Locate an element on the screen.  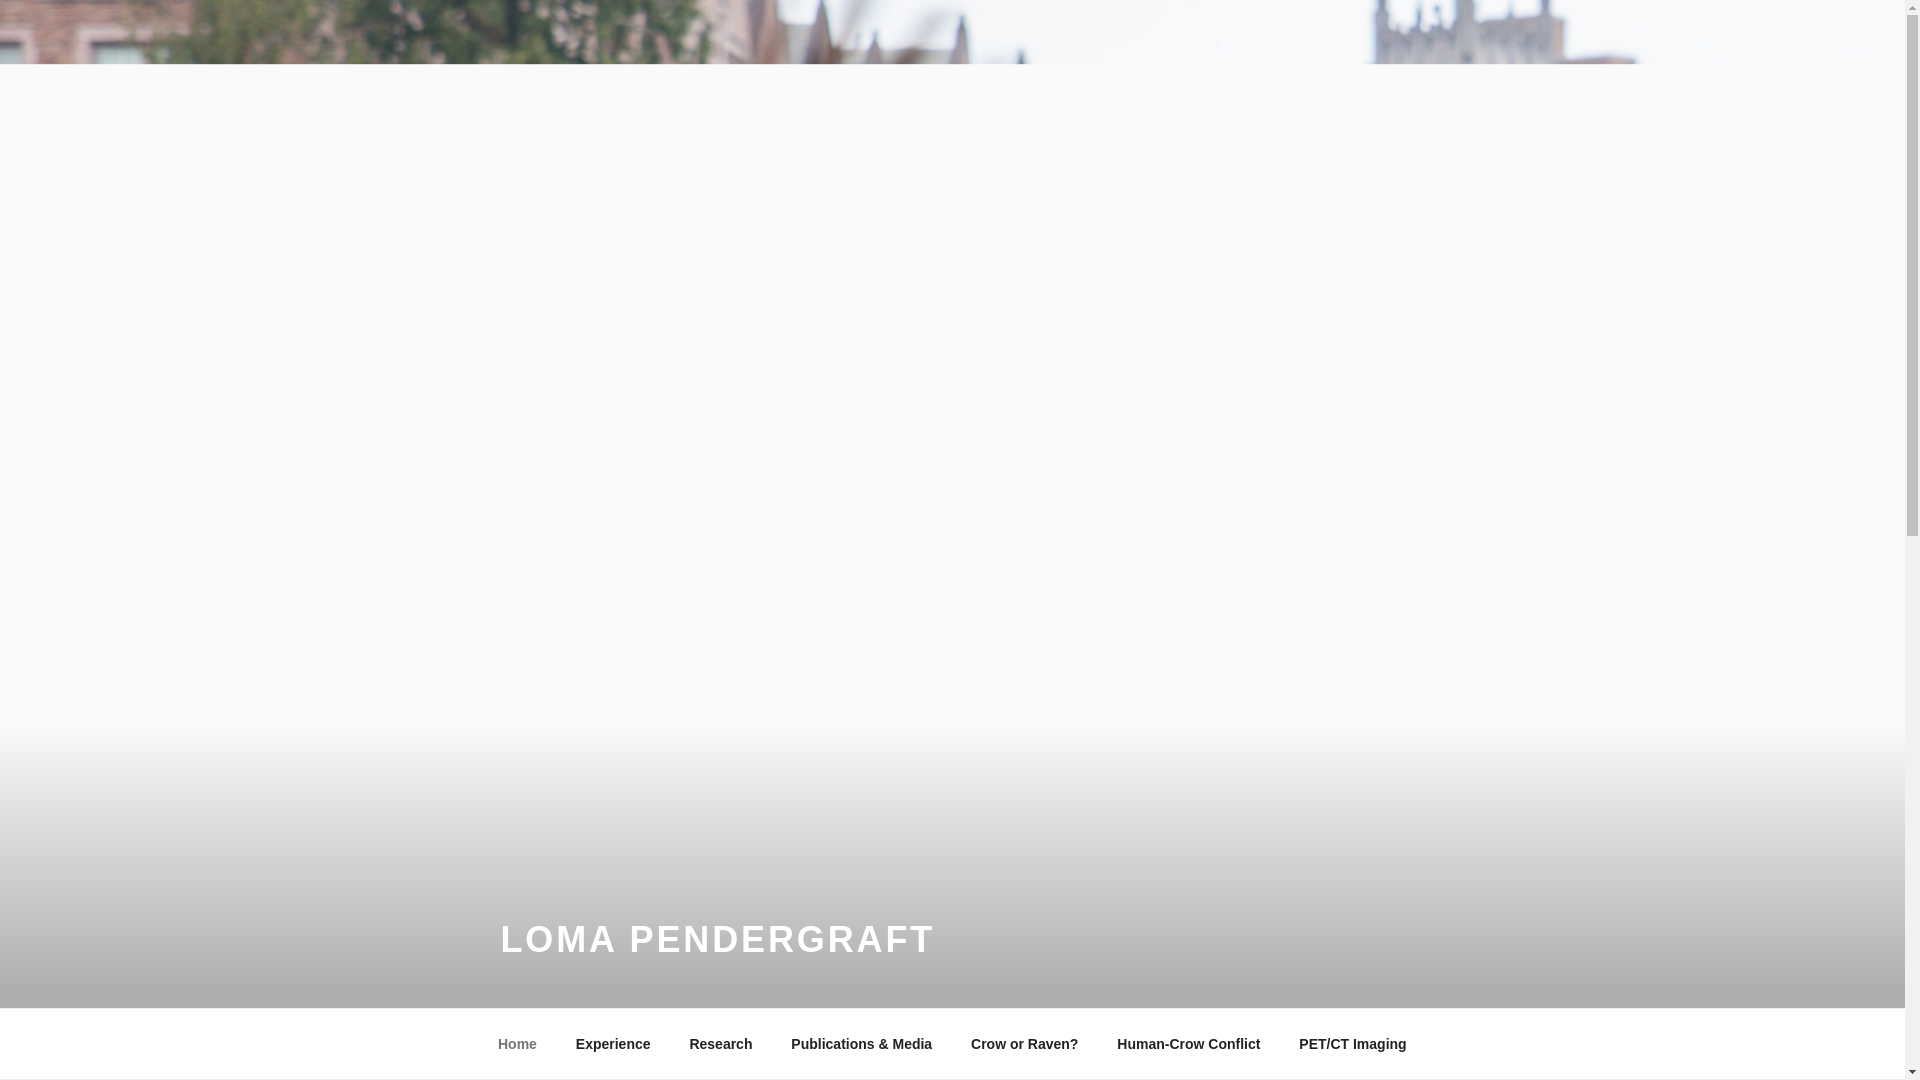
LOMA PENDERGRAFT is located at coordinates (717, 940).